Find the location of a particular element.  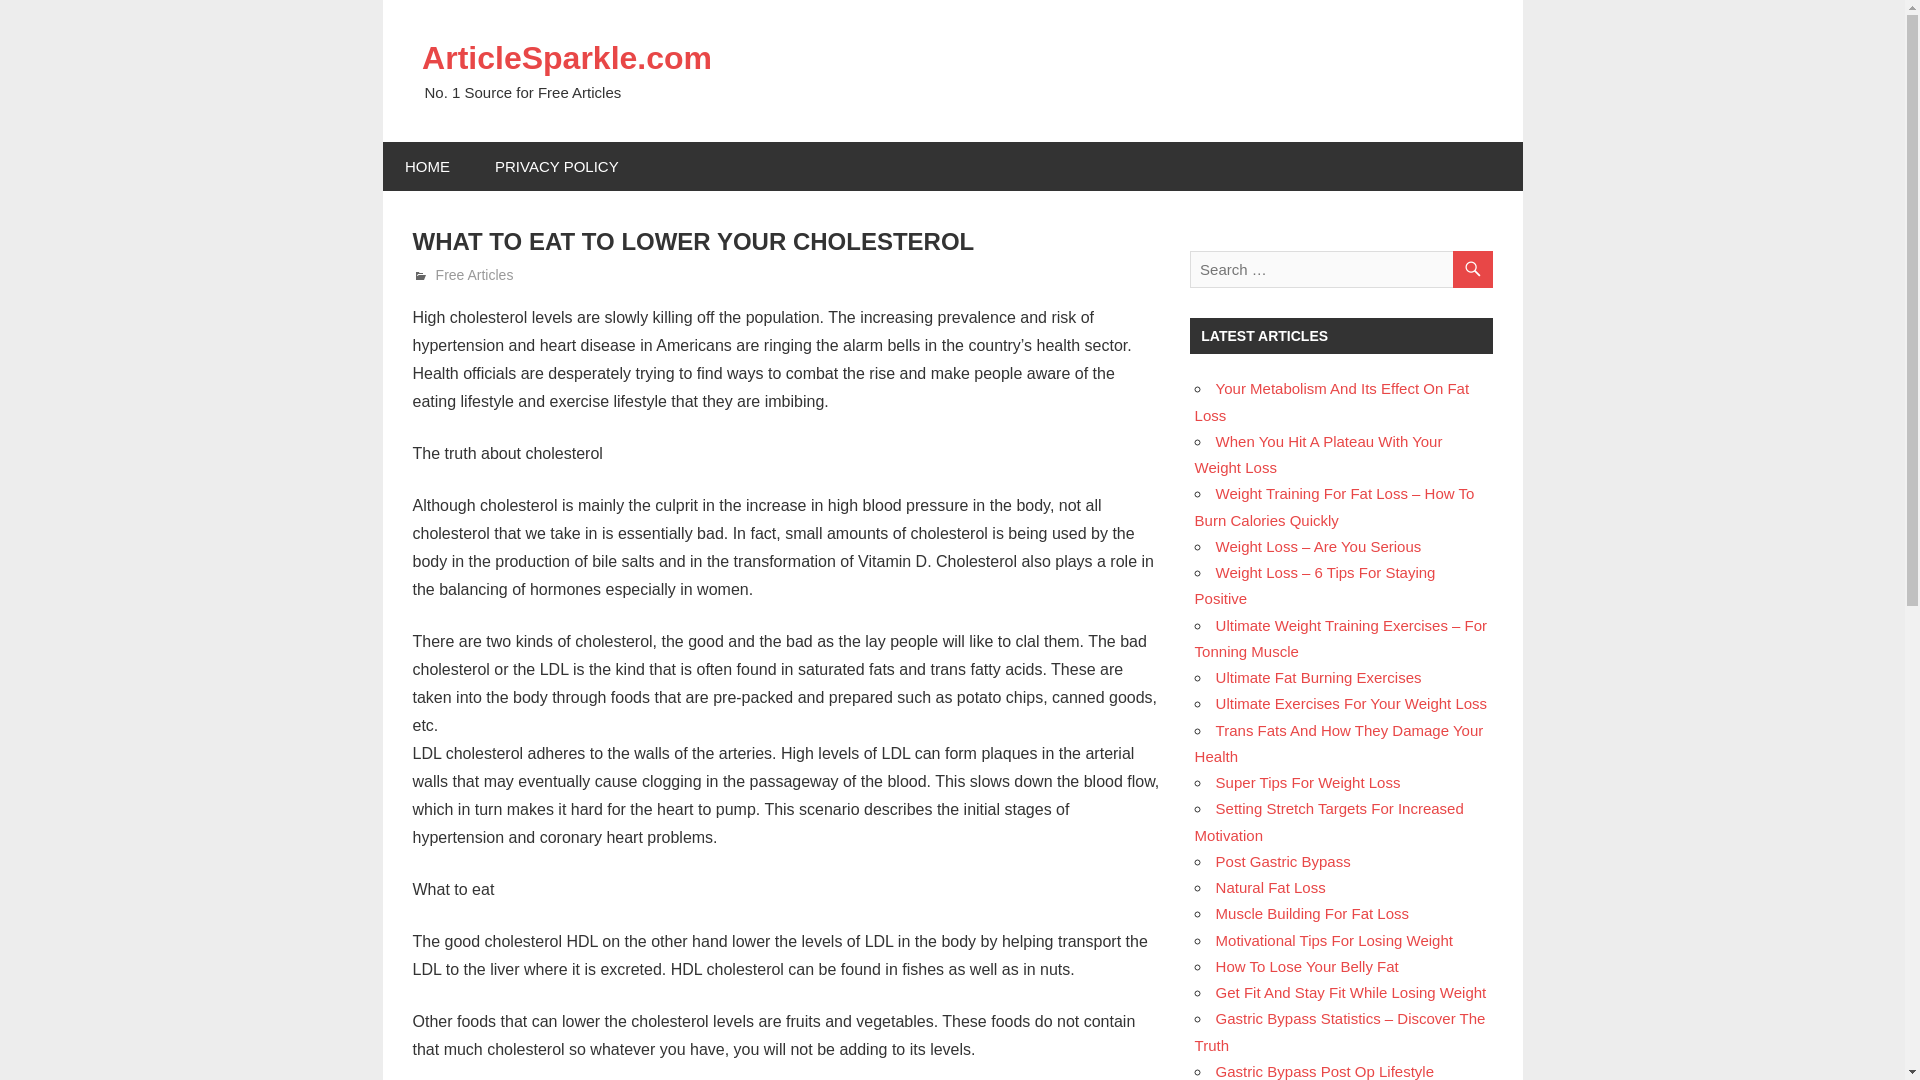

Get Fit And Stay Fit While Losing Weight is located at coordinates (1350, 992).